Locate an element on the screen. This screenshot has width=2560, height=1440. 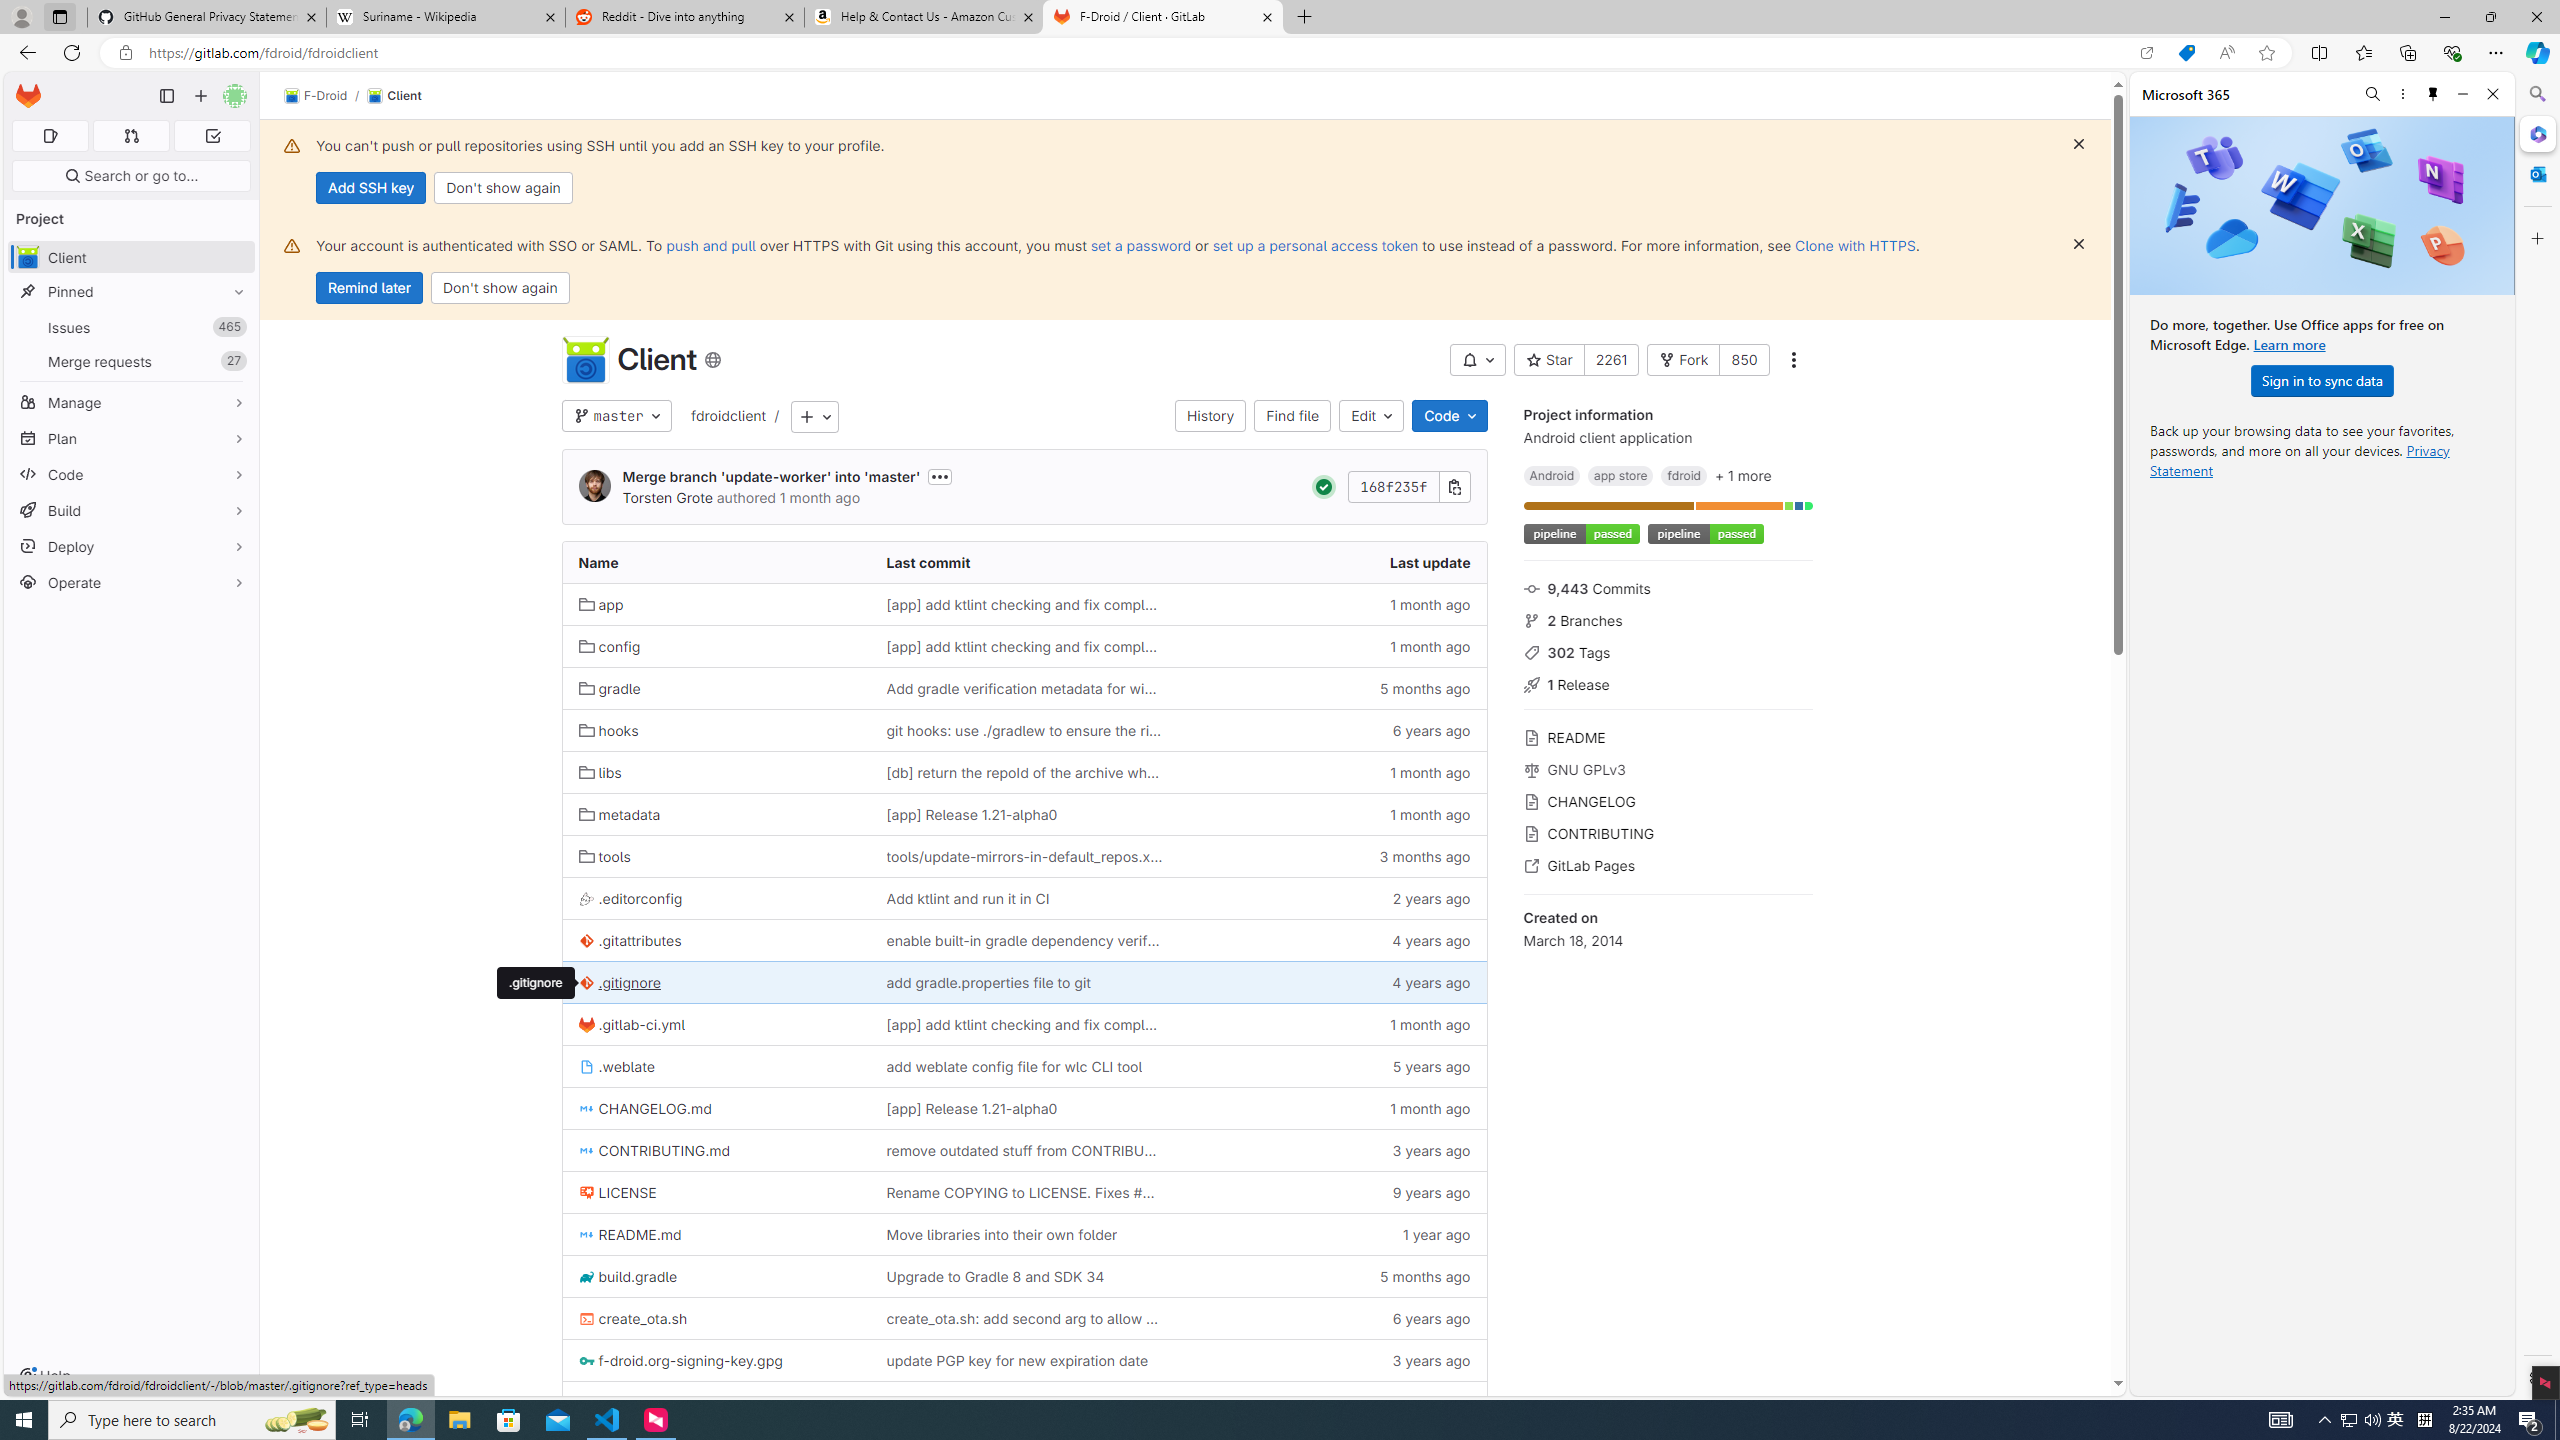
LICENSE is located at coordinates (716, 1192).